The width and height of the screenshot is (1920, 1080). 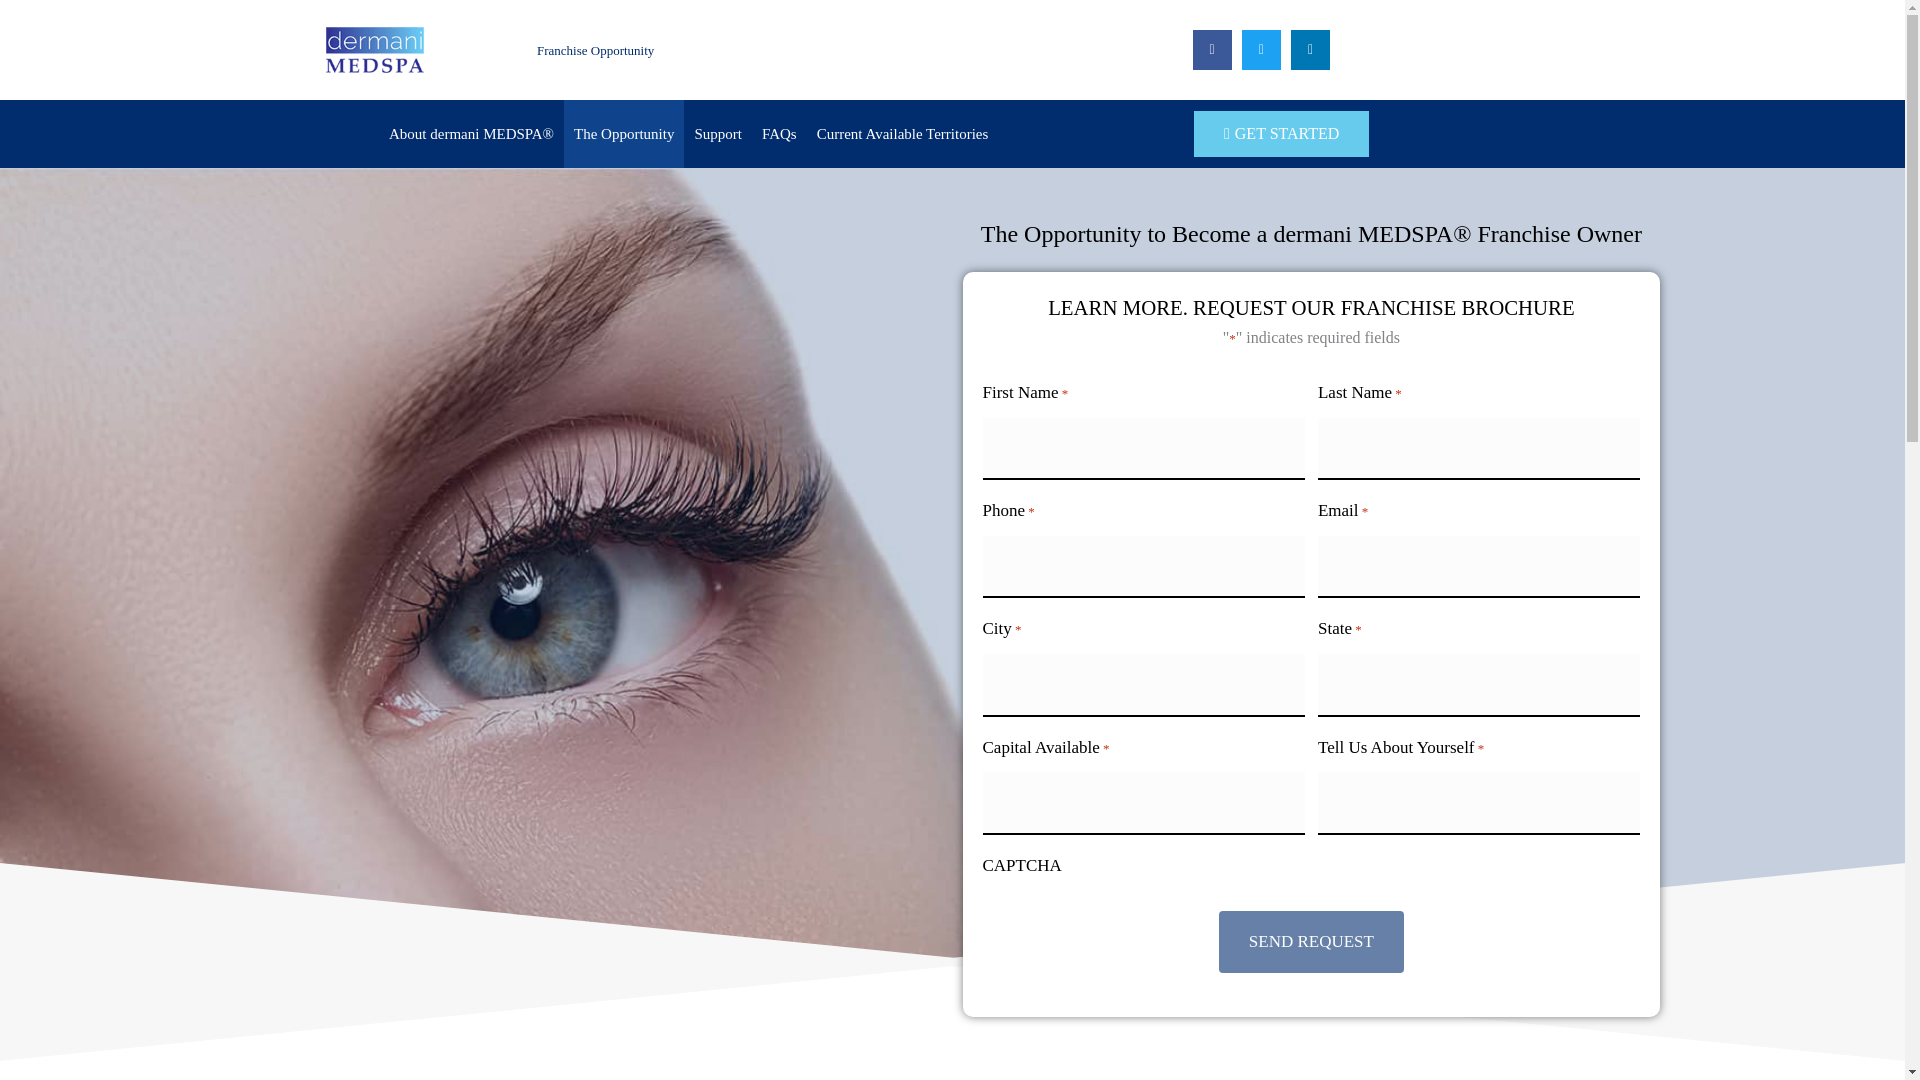 I want to click on Send Request, so click(x=1311, y=942).